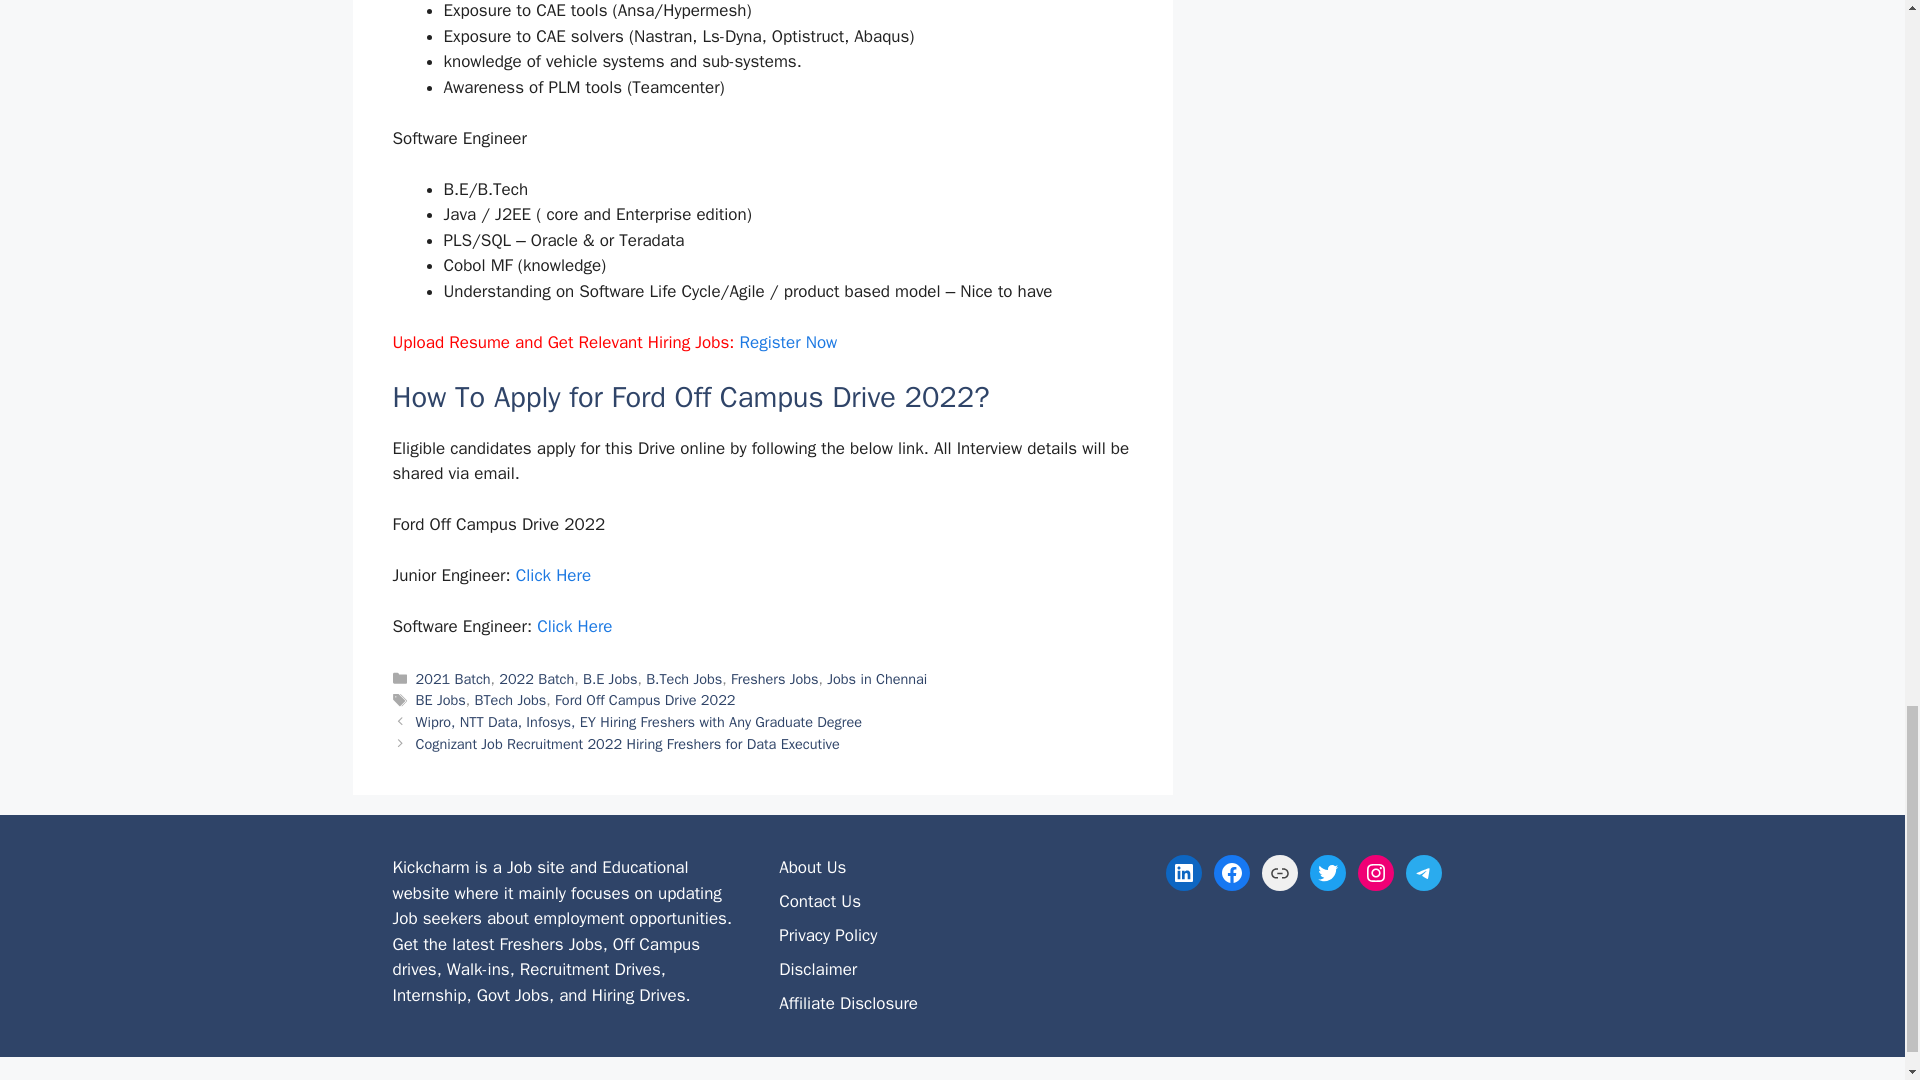  What do you see at coordinates (574, 626) in the screenshot?
I see `Click Here` at bounding box center [574, 626].